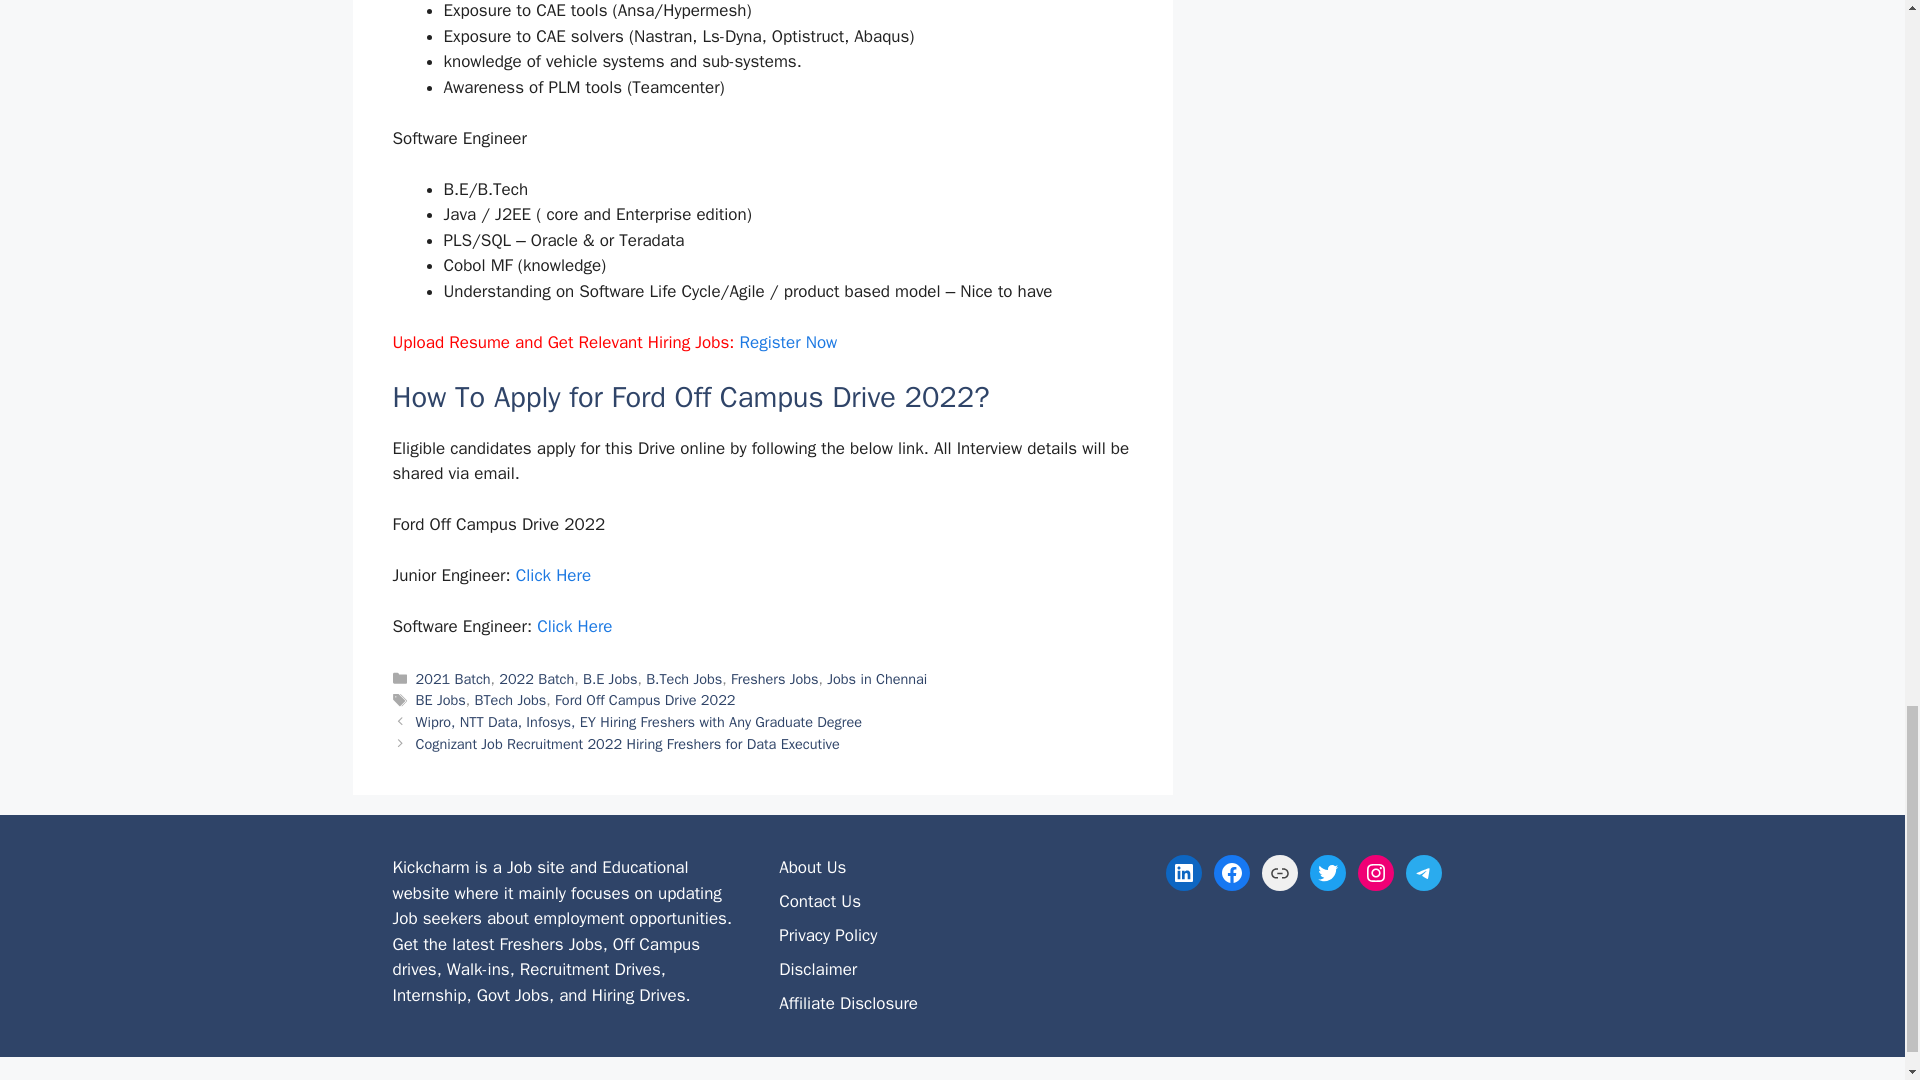  What do you see at coordinates (574, 626) in the screenshot?
I see `Click Here` at bounding box center [574, 626].